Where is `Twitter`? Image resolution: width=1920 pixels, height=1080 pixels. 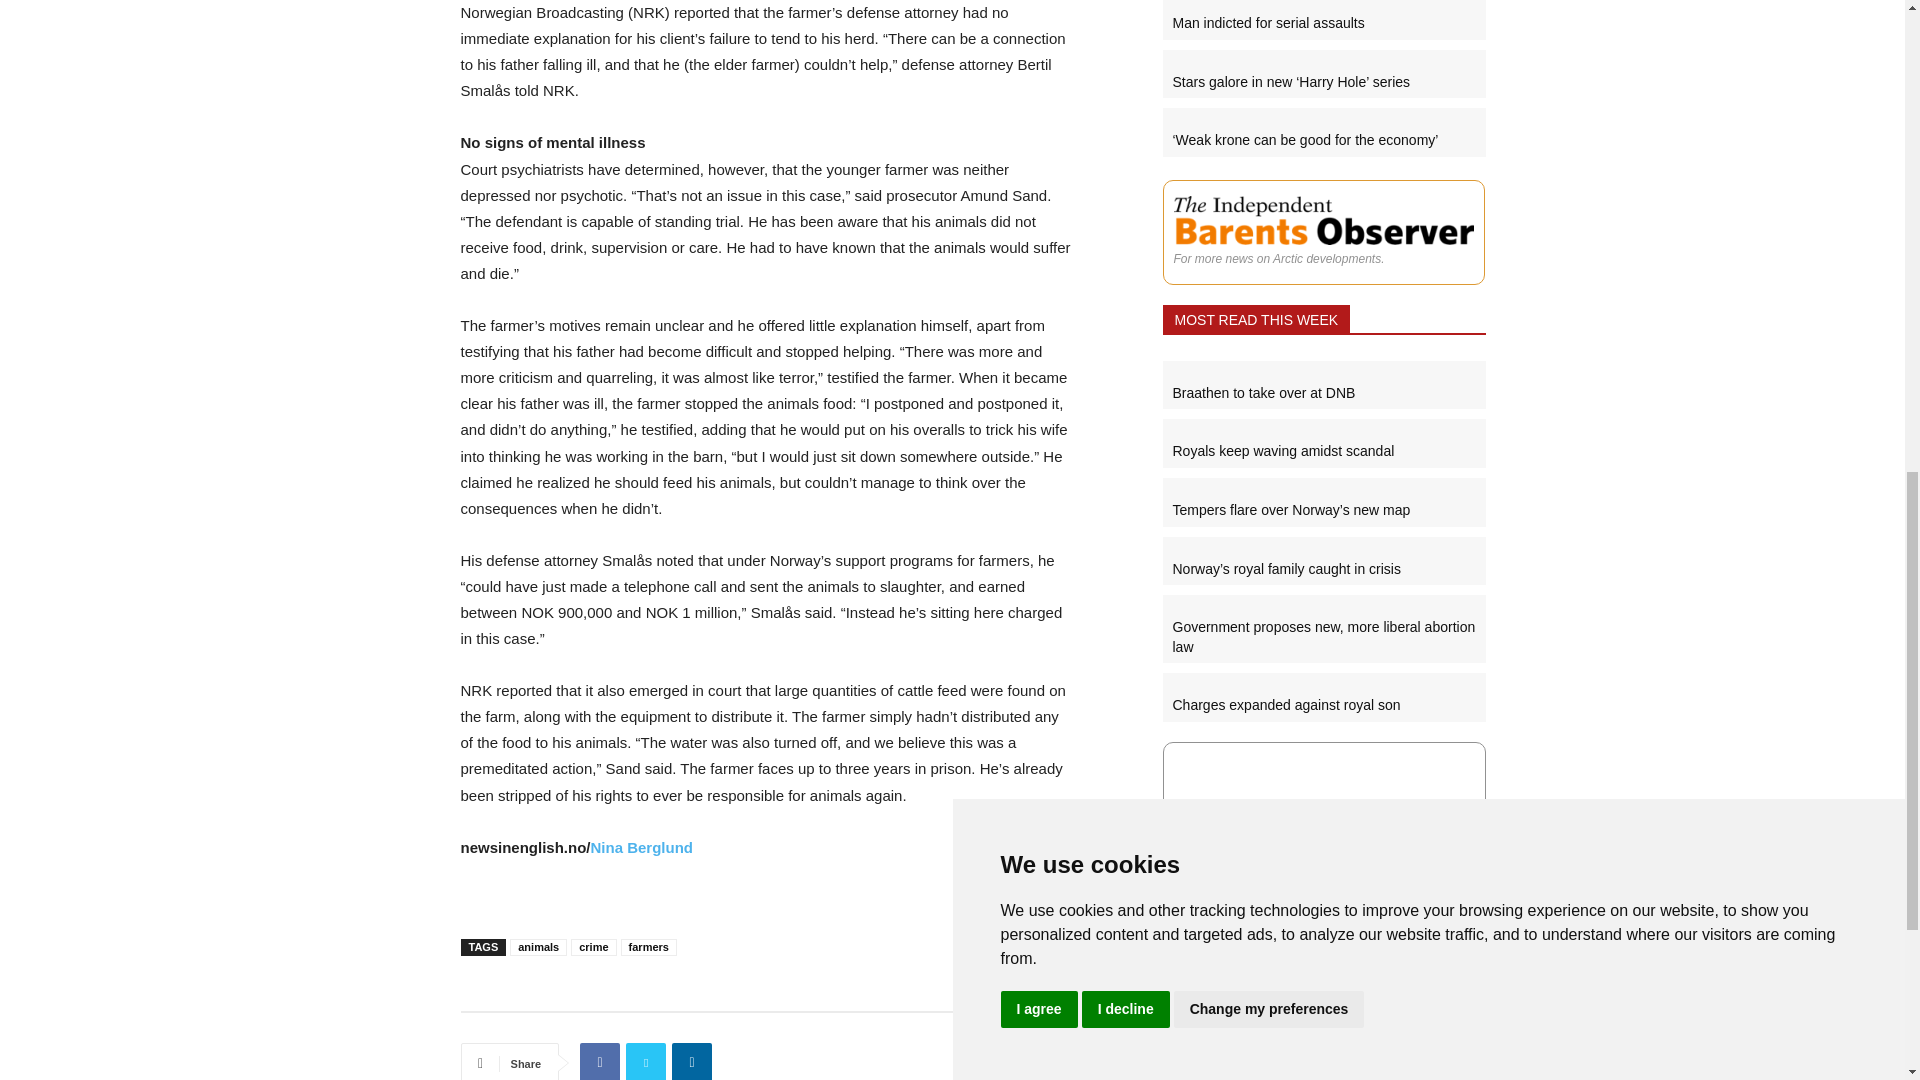
Twitter is located at coordinates (646, 1062).